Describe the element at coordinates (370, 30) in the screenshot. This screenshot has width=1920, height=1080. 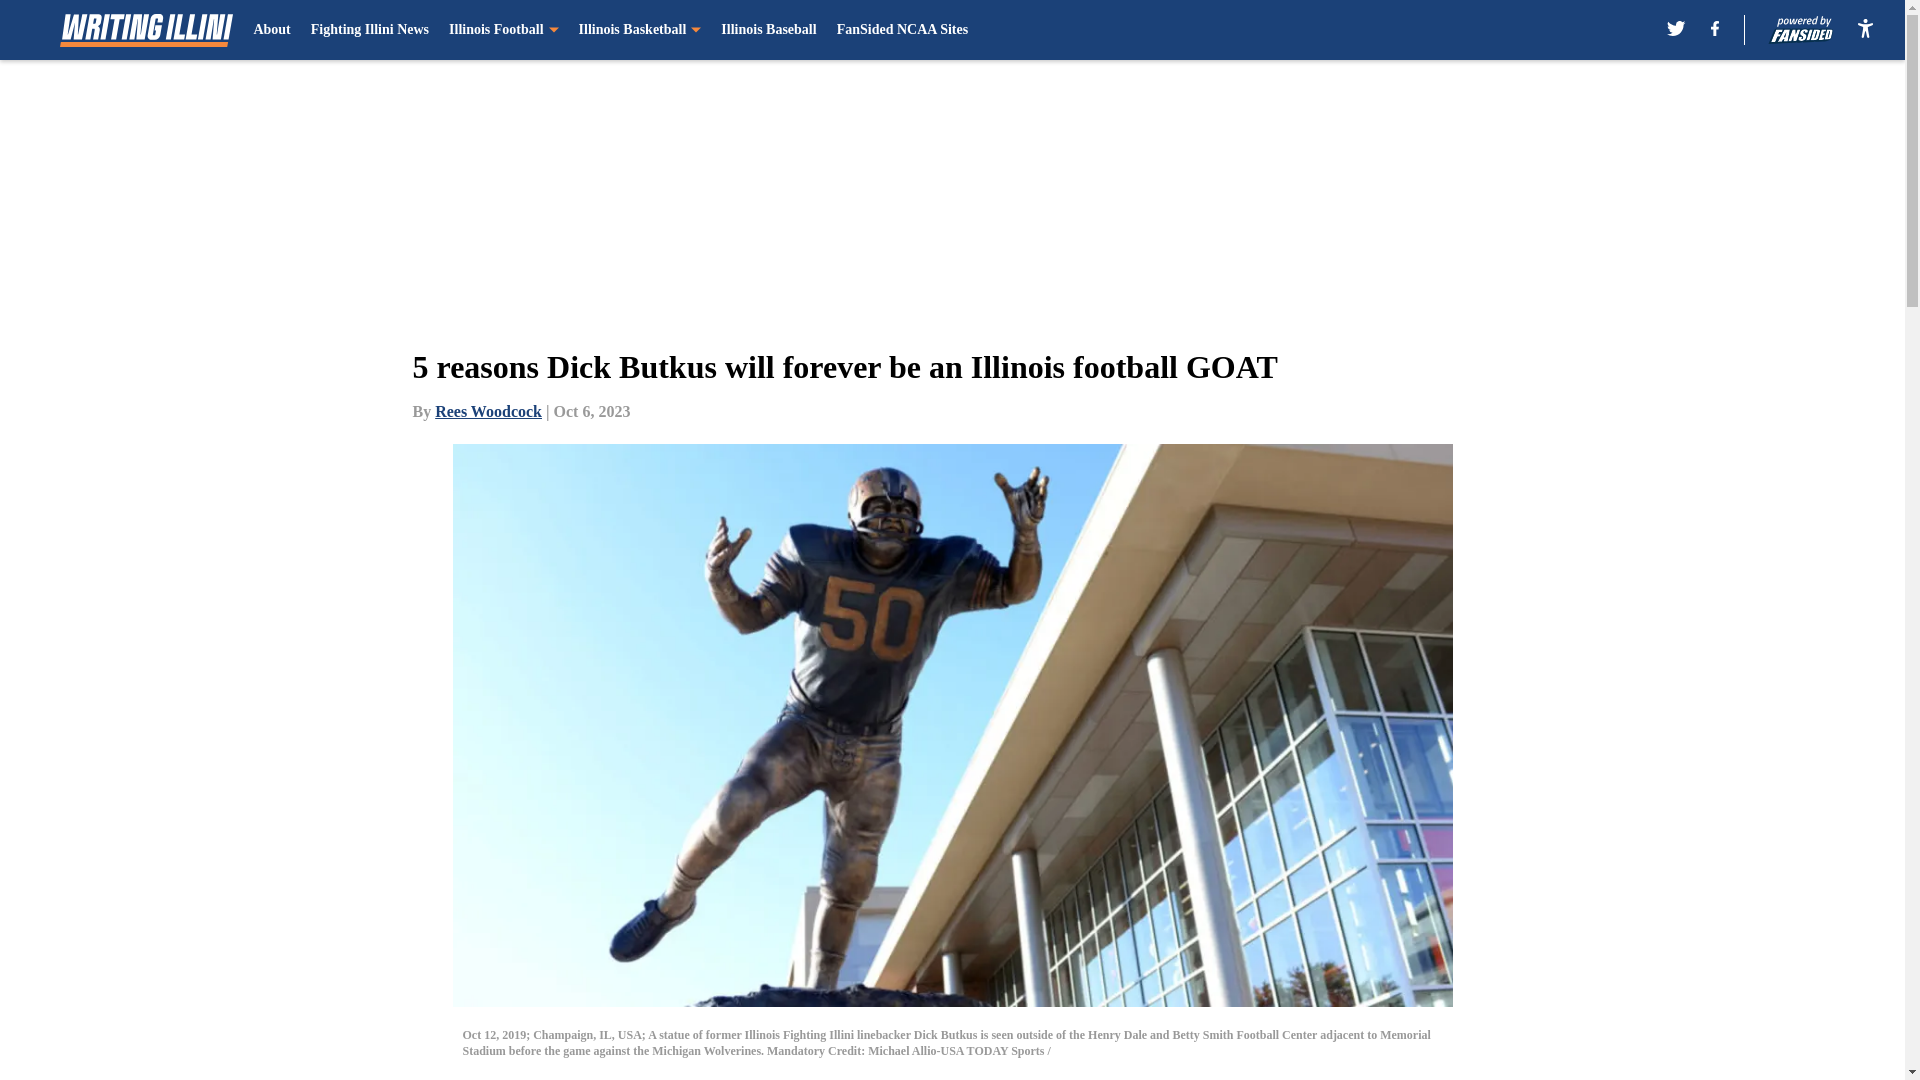
I see `Fighting Illini News` at that location.